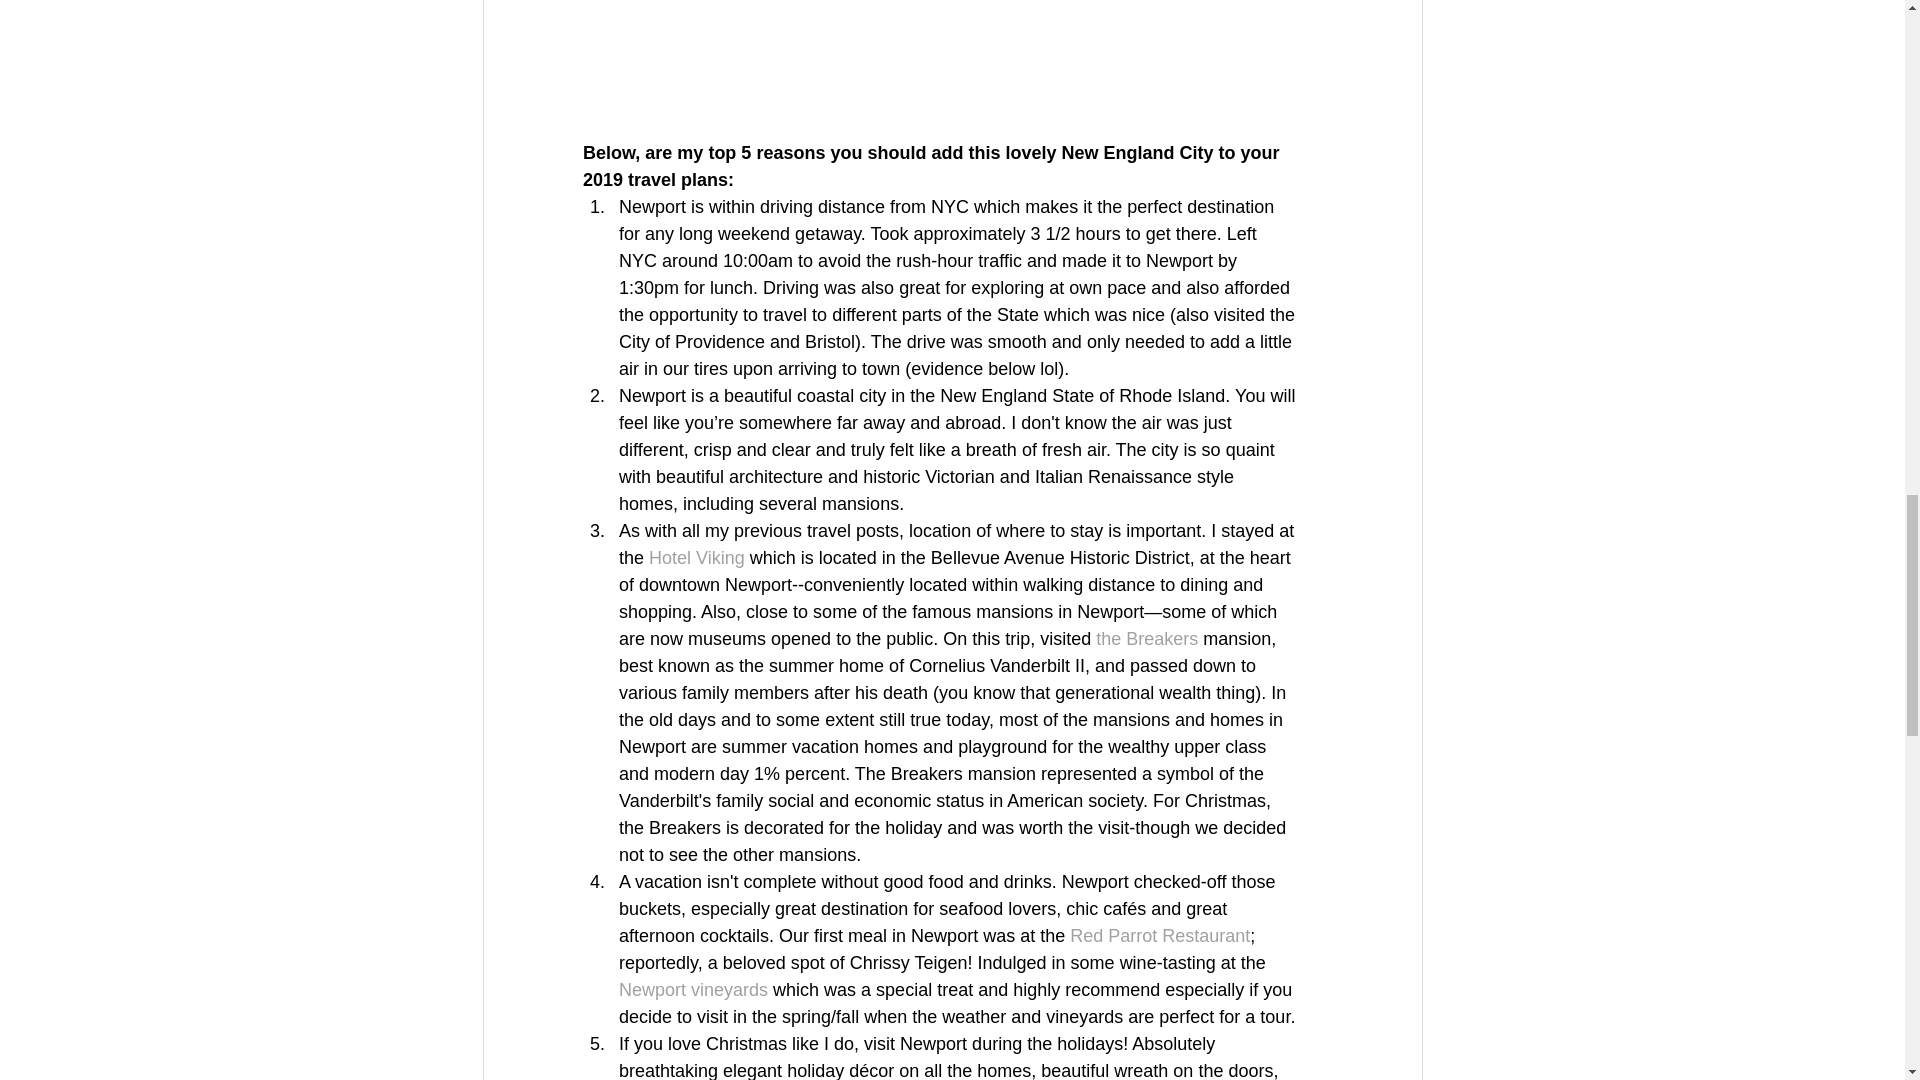 This screenshot has height=1080, width=1920. What do you see at coordinates (1159, 936) in the screenshot?
I see `Red Parrot Restaurant` at bounding box center [1159, 936].